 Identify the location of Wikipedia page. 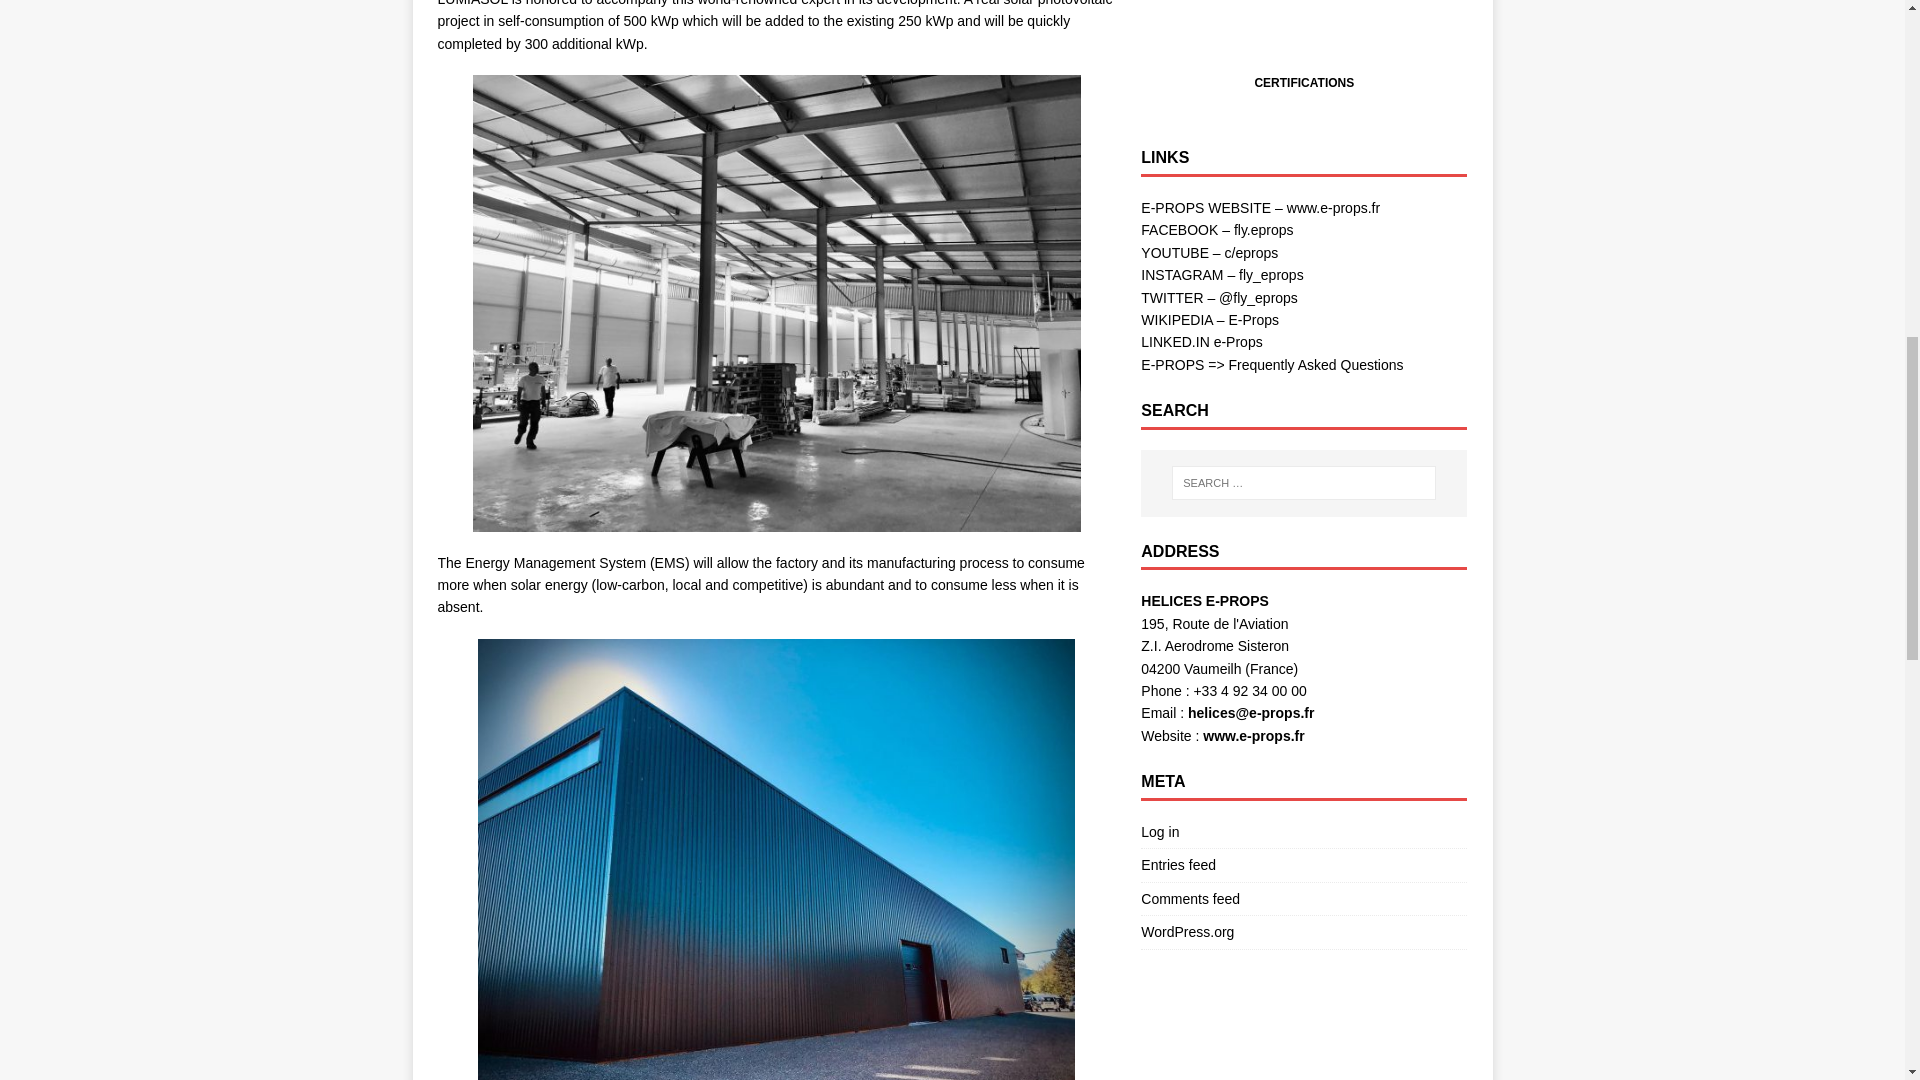
(1209, 320).